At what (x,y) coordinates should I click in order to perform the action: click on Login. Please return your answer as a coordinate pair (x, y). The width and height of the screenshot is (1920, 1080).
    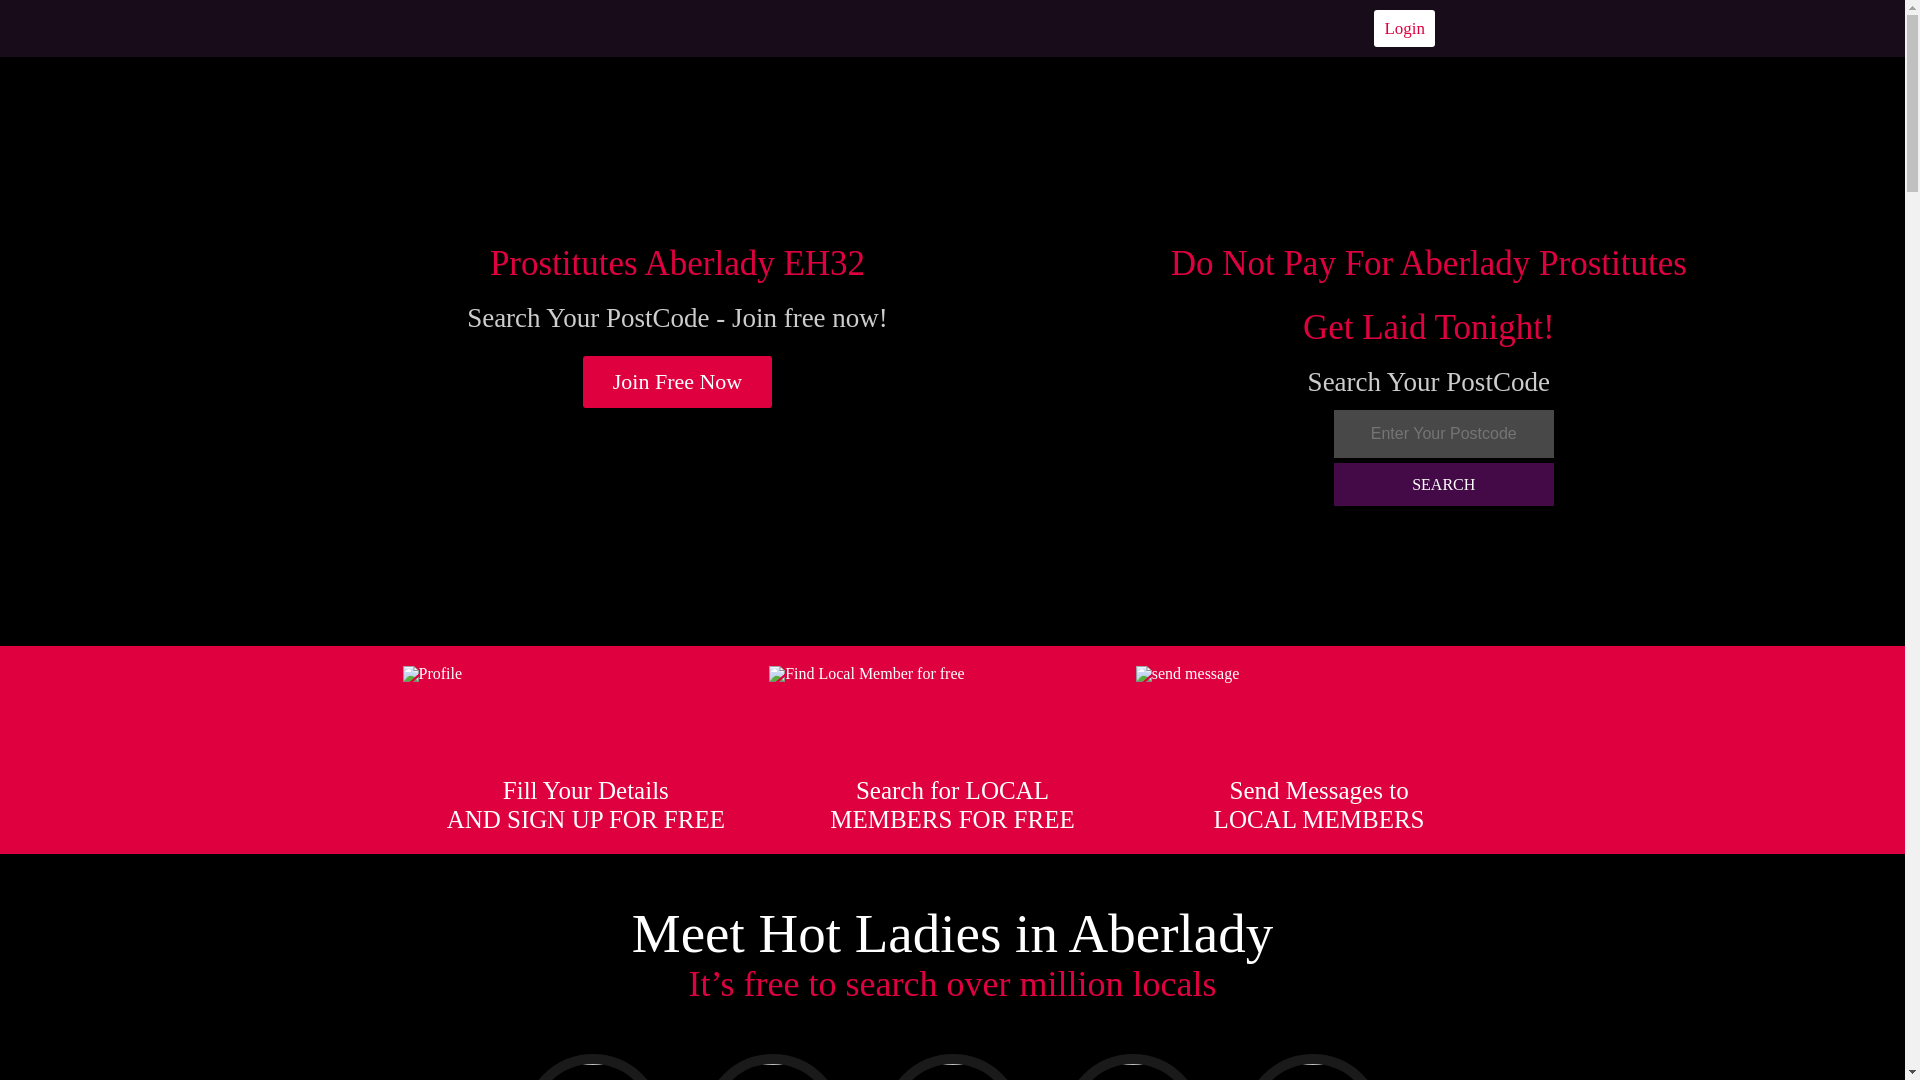
    Looking at the image, I should click on (1404, 28).